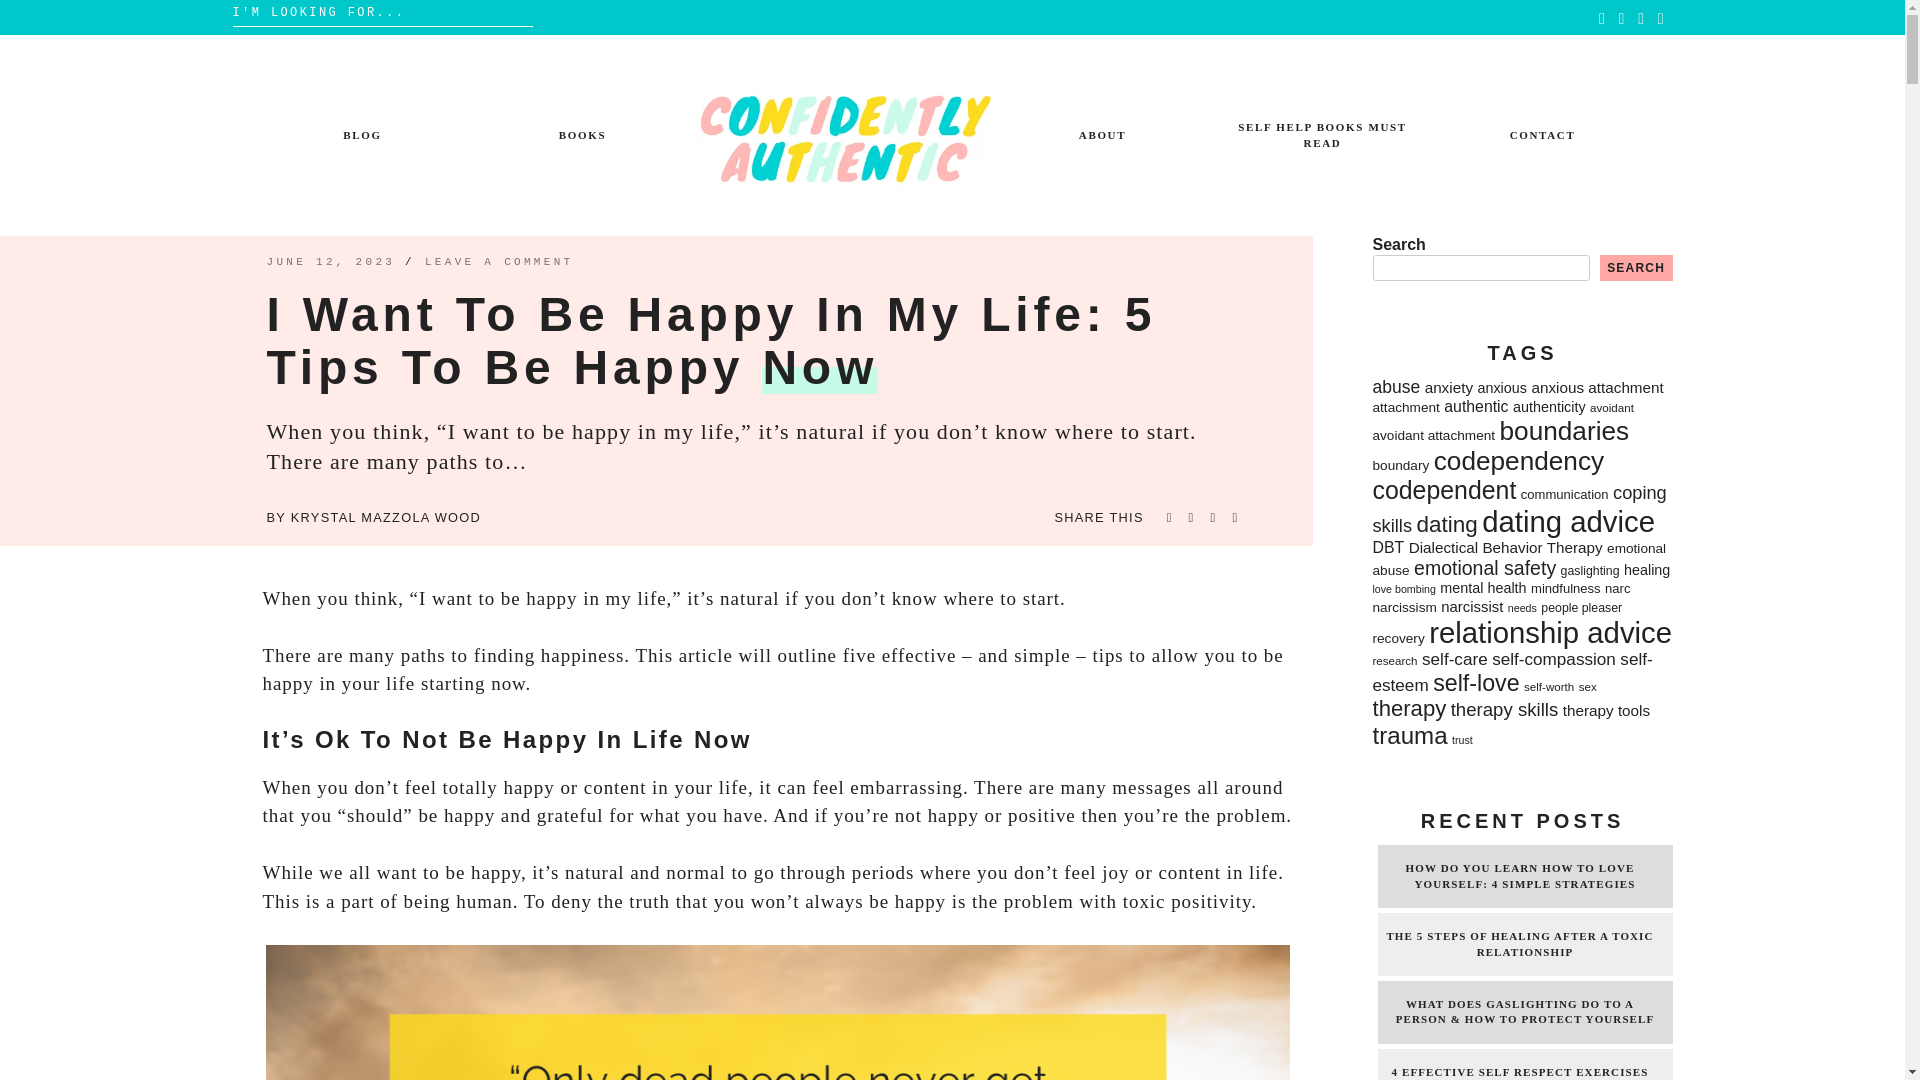 This screenshot has height=1080, width=1920. I want to click on KRYSTAL MAZZOLA WOOD, so click(386, 516).